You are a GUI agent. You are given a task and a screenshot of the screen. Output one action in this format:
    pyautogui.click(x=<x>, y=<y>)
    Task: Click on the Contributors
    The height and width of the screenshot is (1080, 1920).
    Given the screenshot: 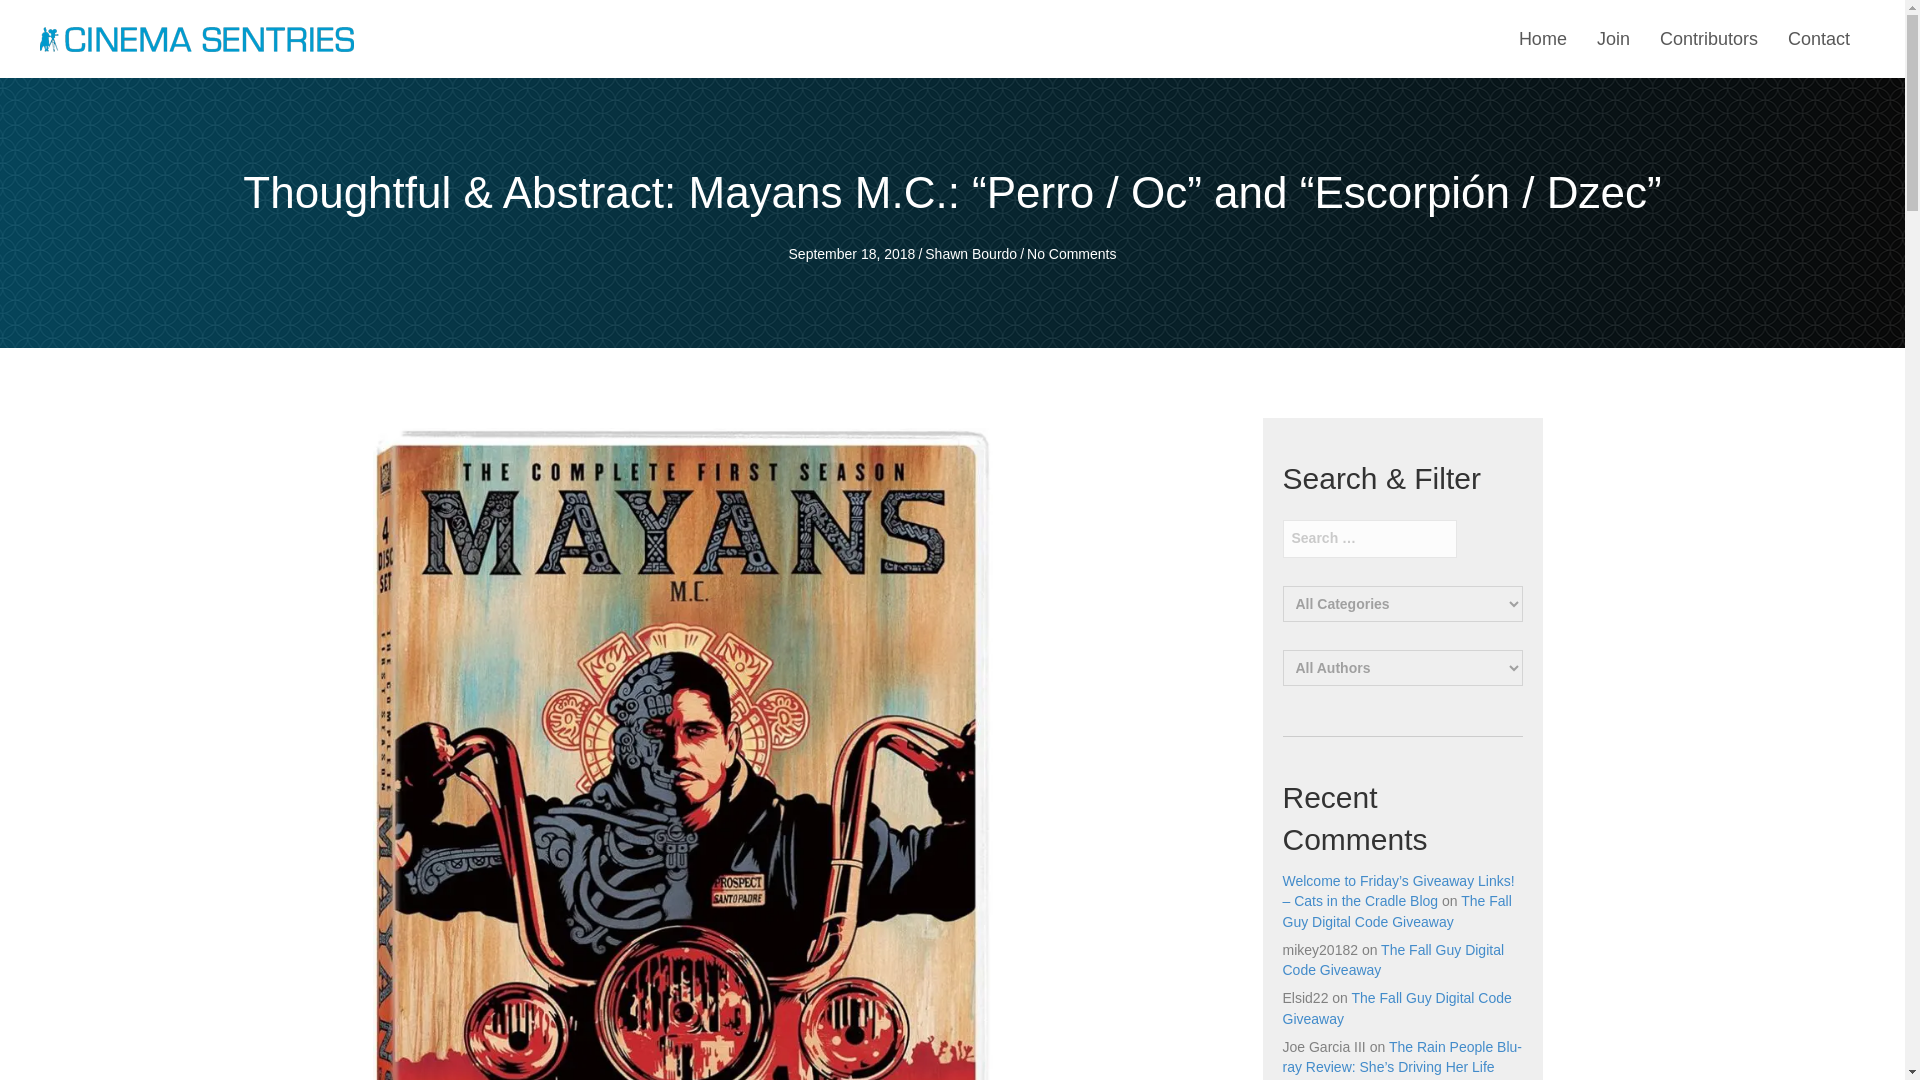 What is the action you would take?
    pyautogui.click(x=1708, y=39)
    